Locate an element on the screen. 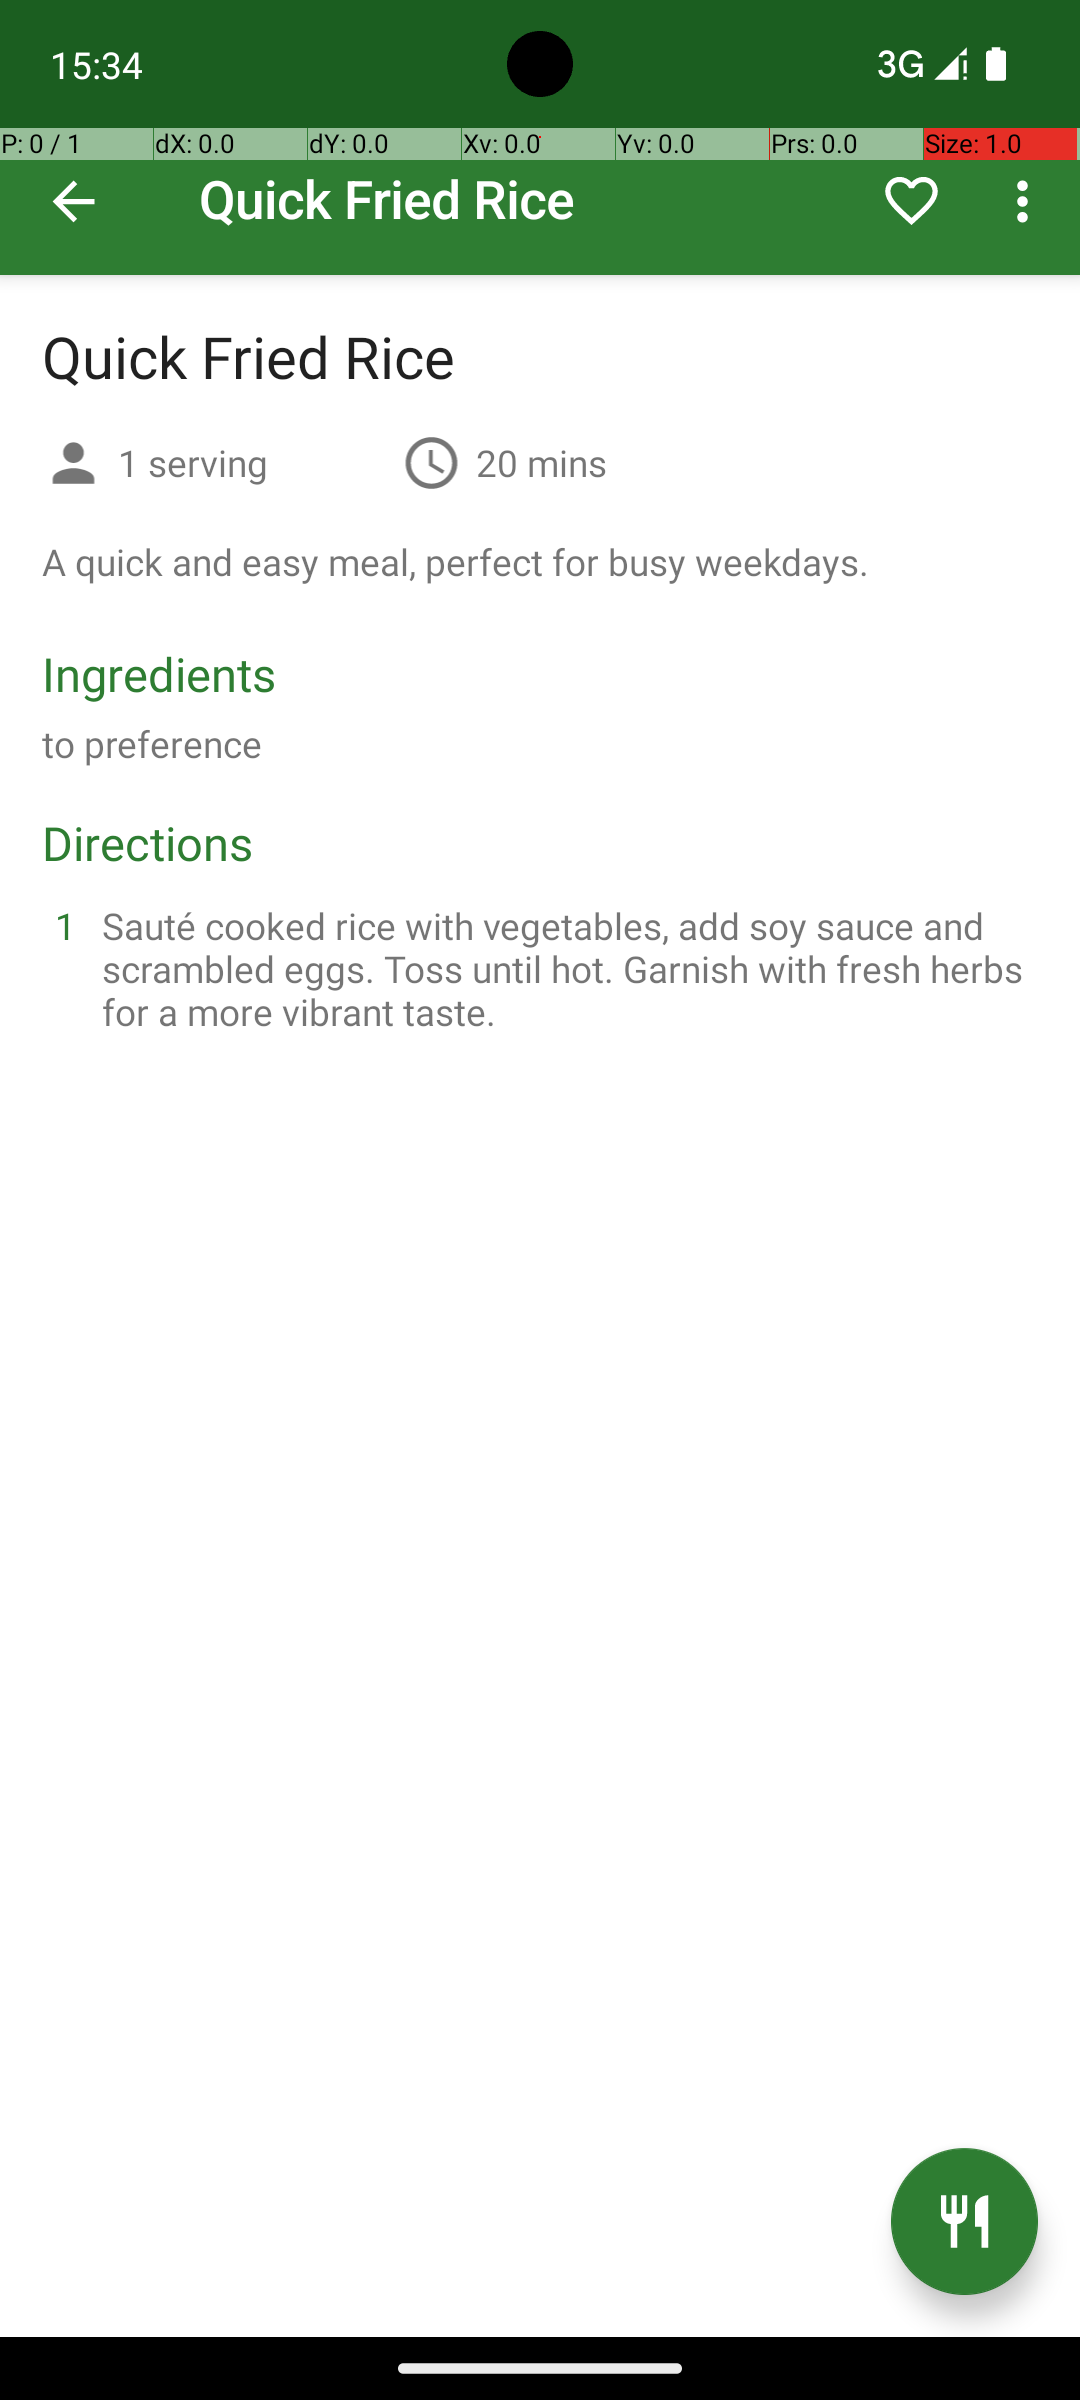 The height and width of the screenshot is (2400, 1080). Sauté cooked rice with vegetables, add soy sauce and scrambled eggs. Toss until hot. Garnish with fresh herbs for a more vibrant taste. is located at coordinates (564, 968).